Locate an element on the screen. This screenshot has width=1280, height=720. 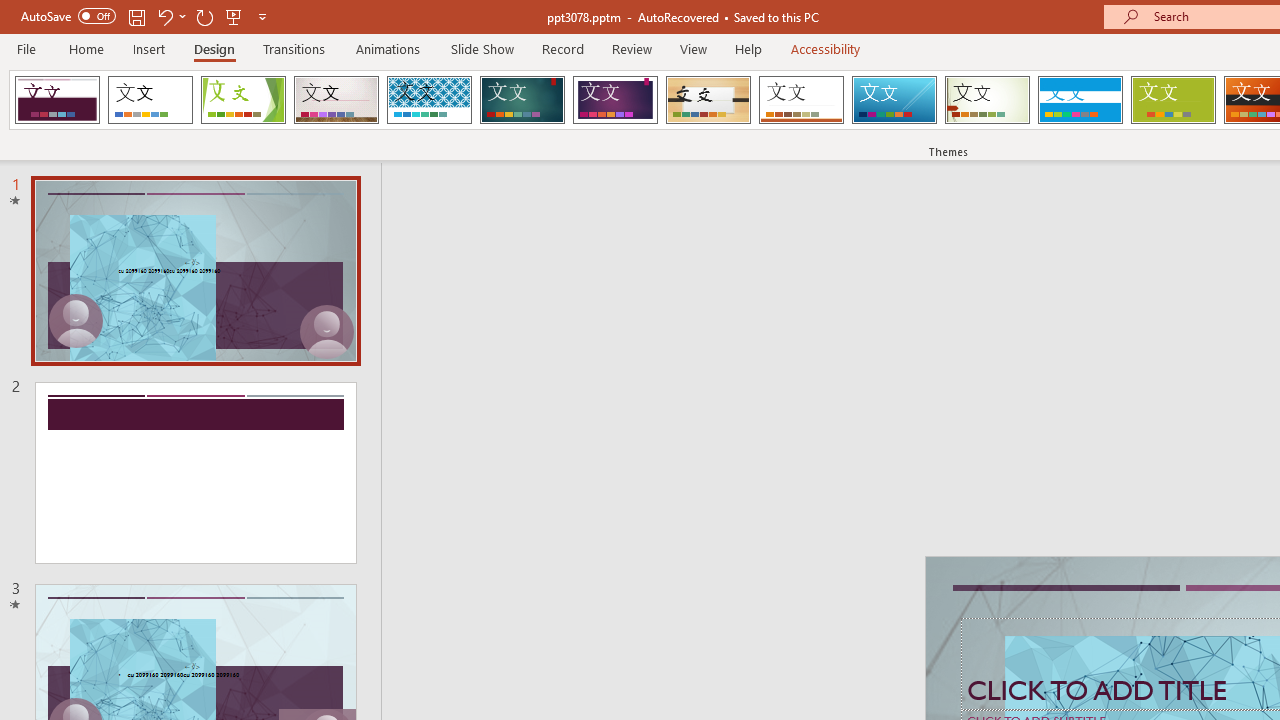
Berlin is located at coordinates (57, 100).